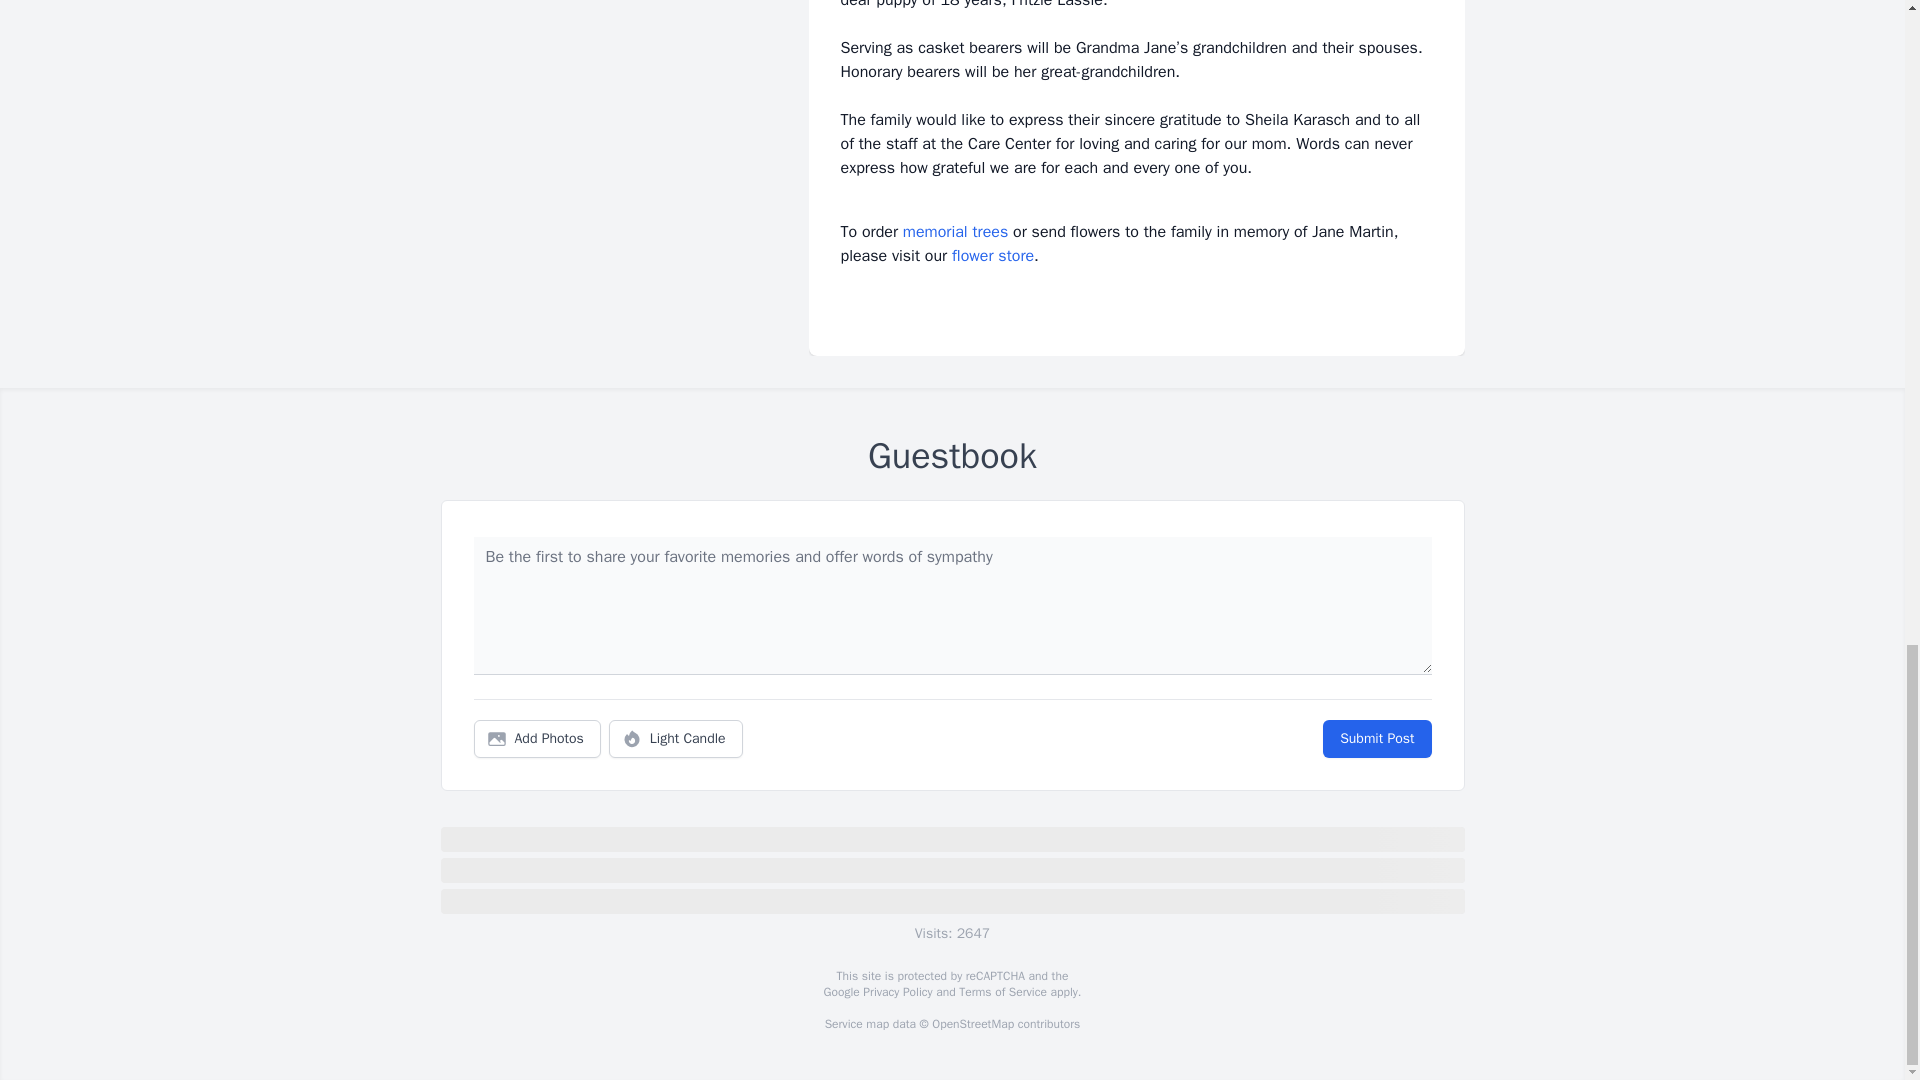  Describe the element at coordinates (896, 992) in the screenshot. I see `Privacy Policy` at that location.